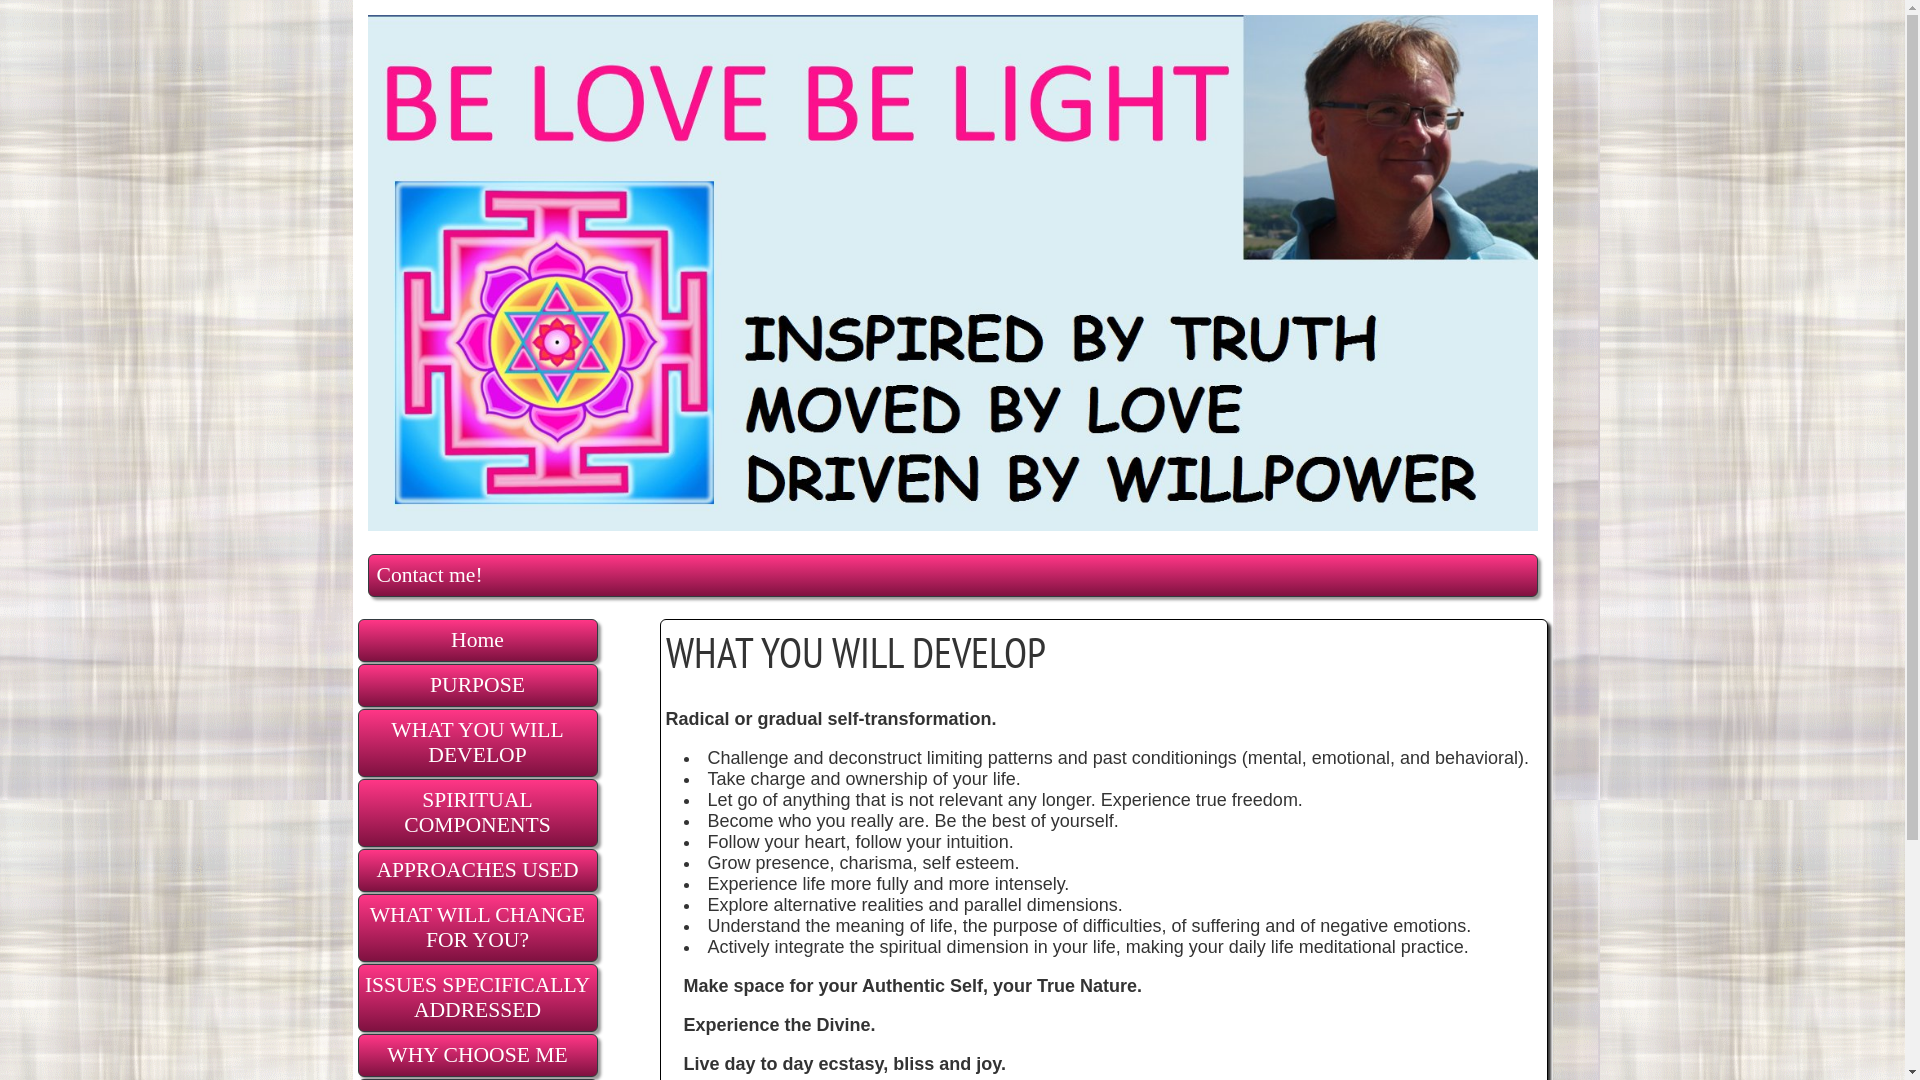 The width and height of the screenshot is (1920, 1080). What do you see at coordinates (477, 743) in the screenshot?
I see `WHAT YOU WILL DEVELOP` at bounding box center [477, 743].